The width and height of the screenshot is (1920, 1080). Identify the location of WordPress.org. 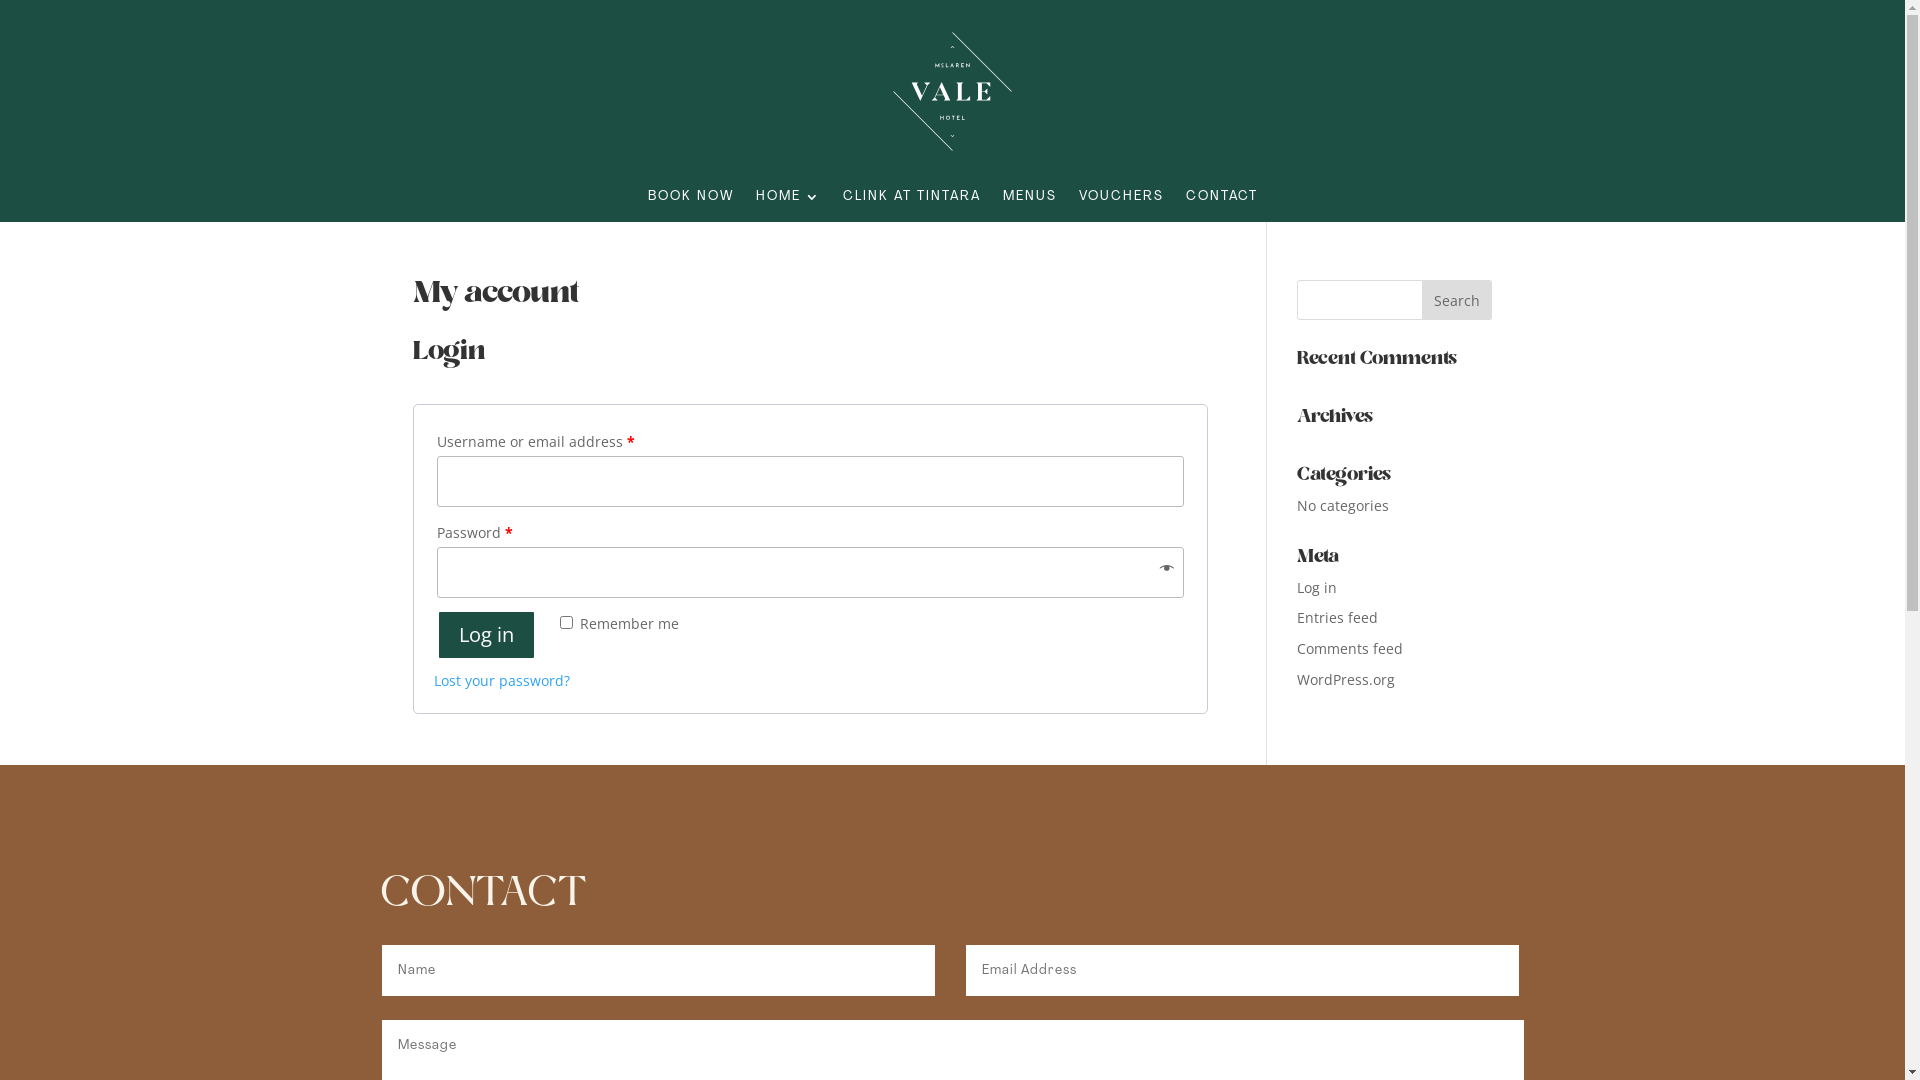
(1346, 680).